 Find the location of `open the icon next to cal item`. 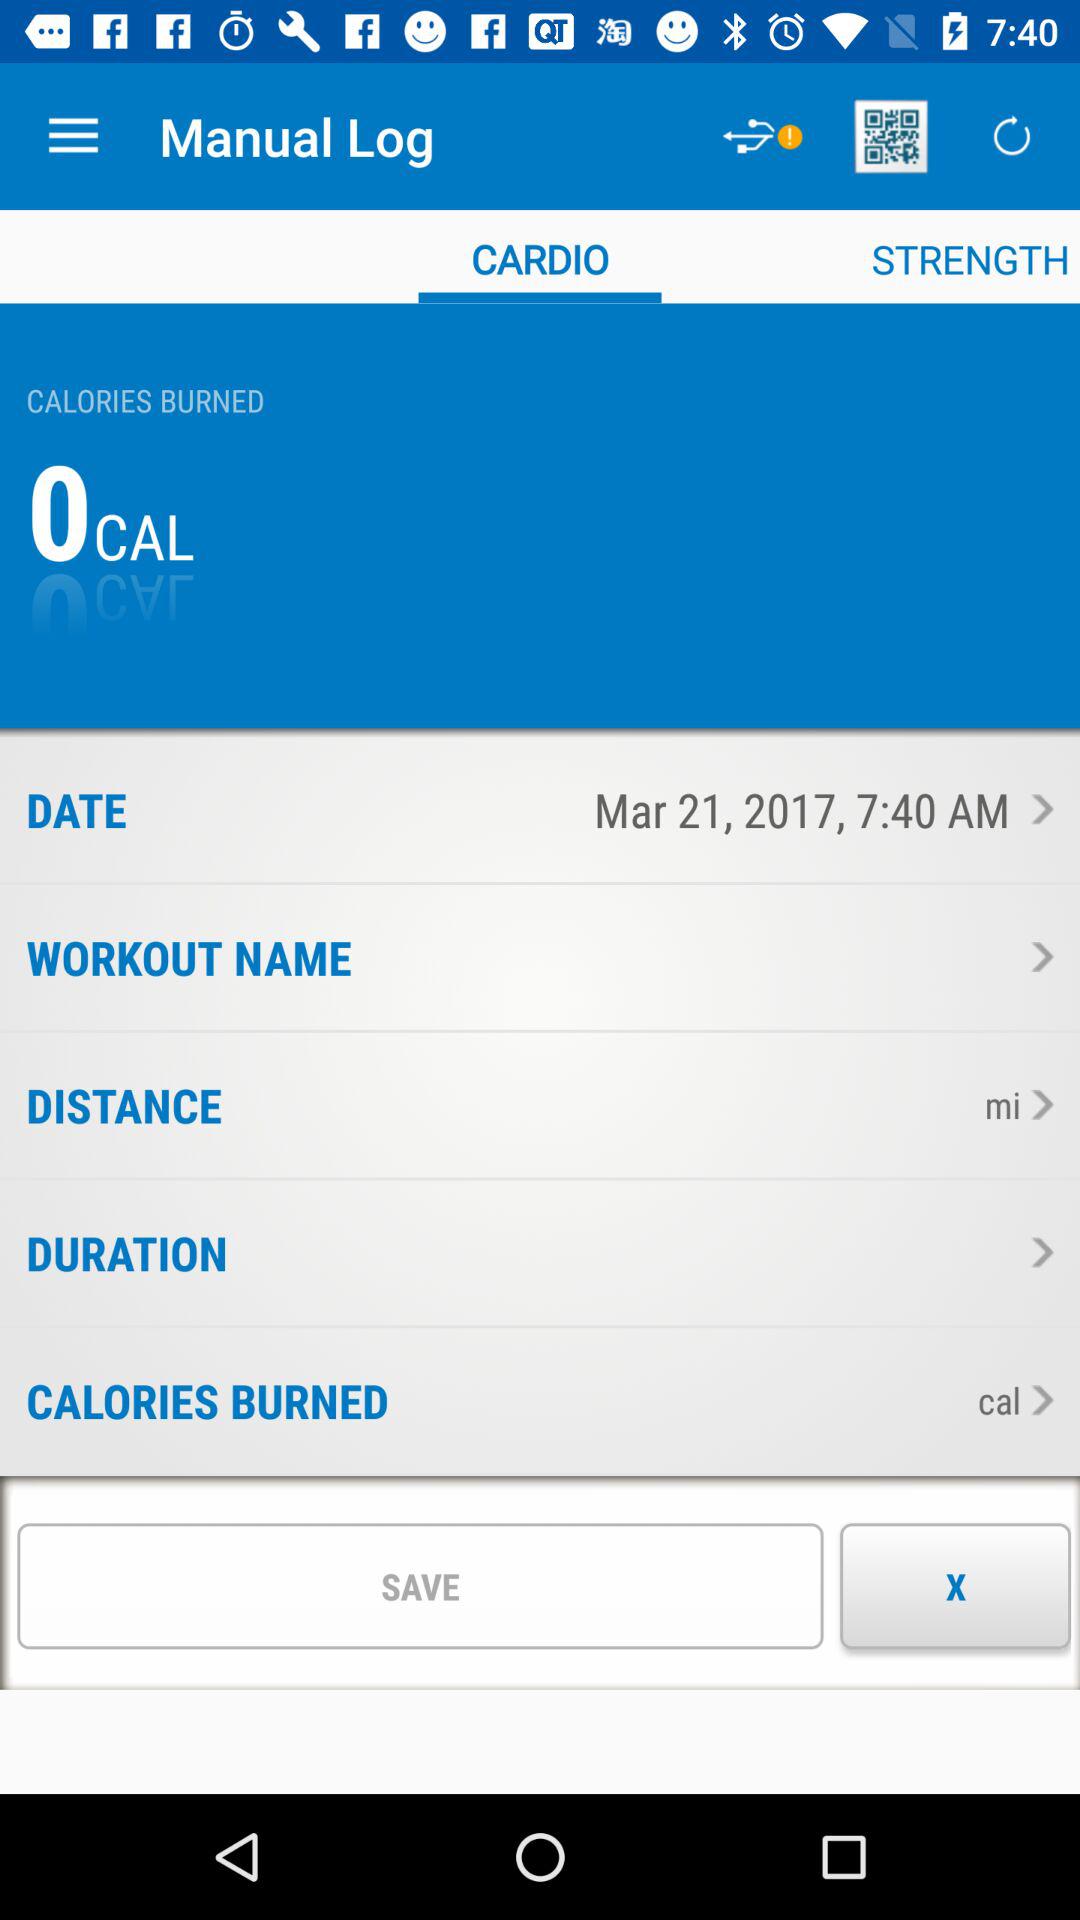

open the icon next to cal item is located at coordinates (676, 1400).